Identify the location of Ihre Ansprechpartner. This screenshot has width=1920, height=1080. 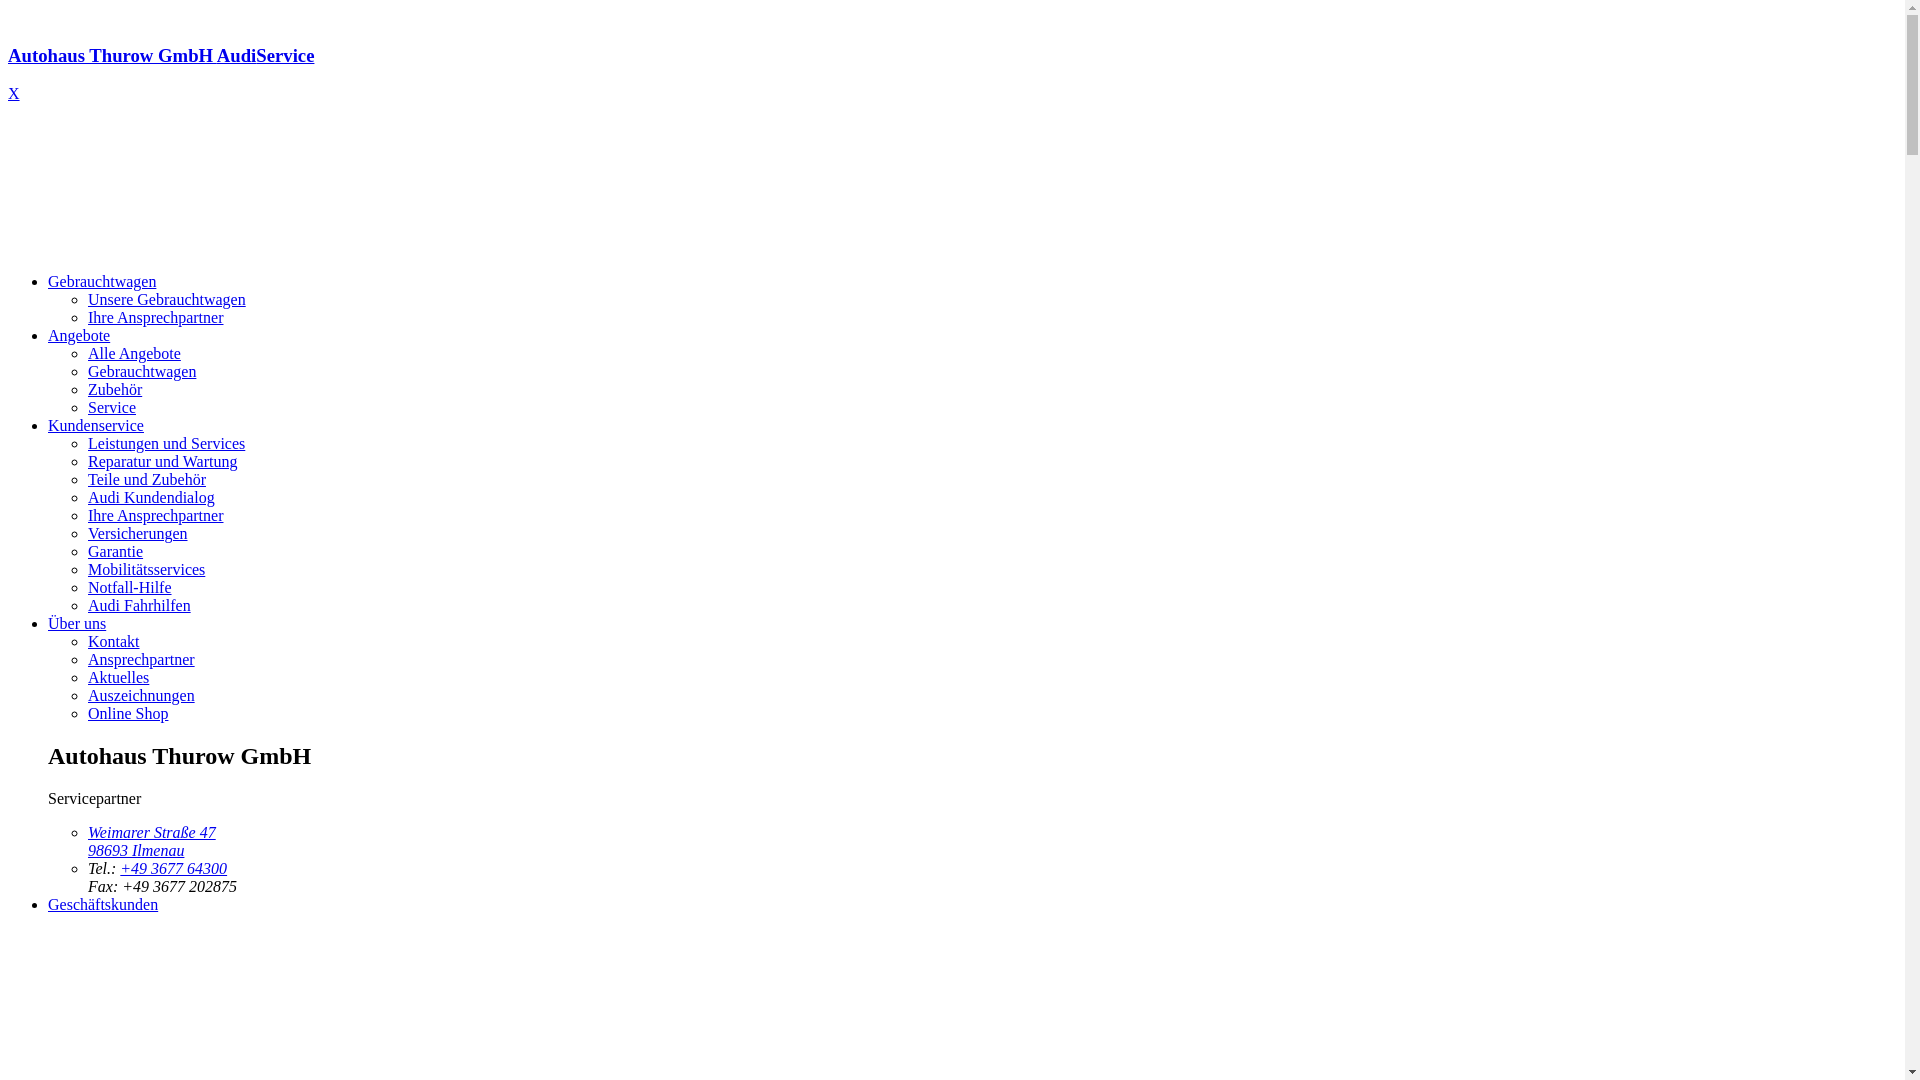
(156, 318).